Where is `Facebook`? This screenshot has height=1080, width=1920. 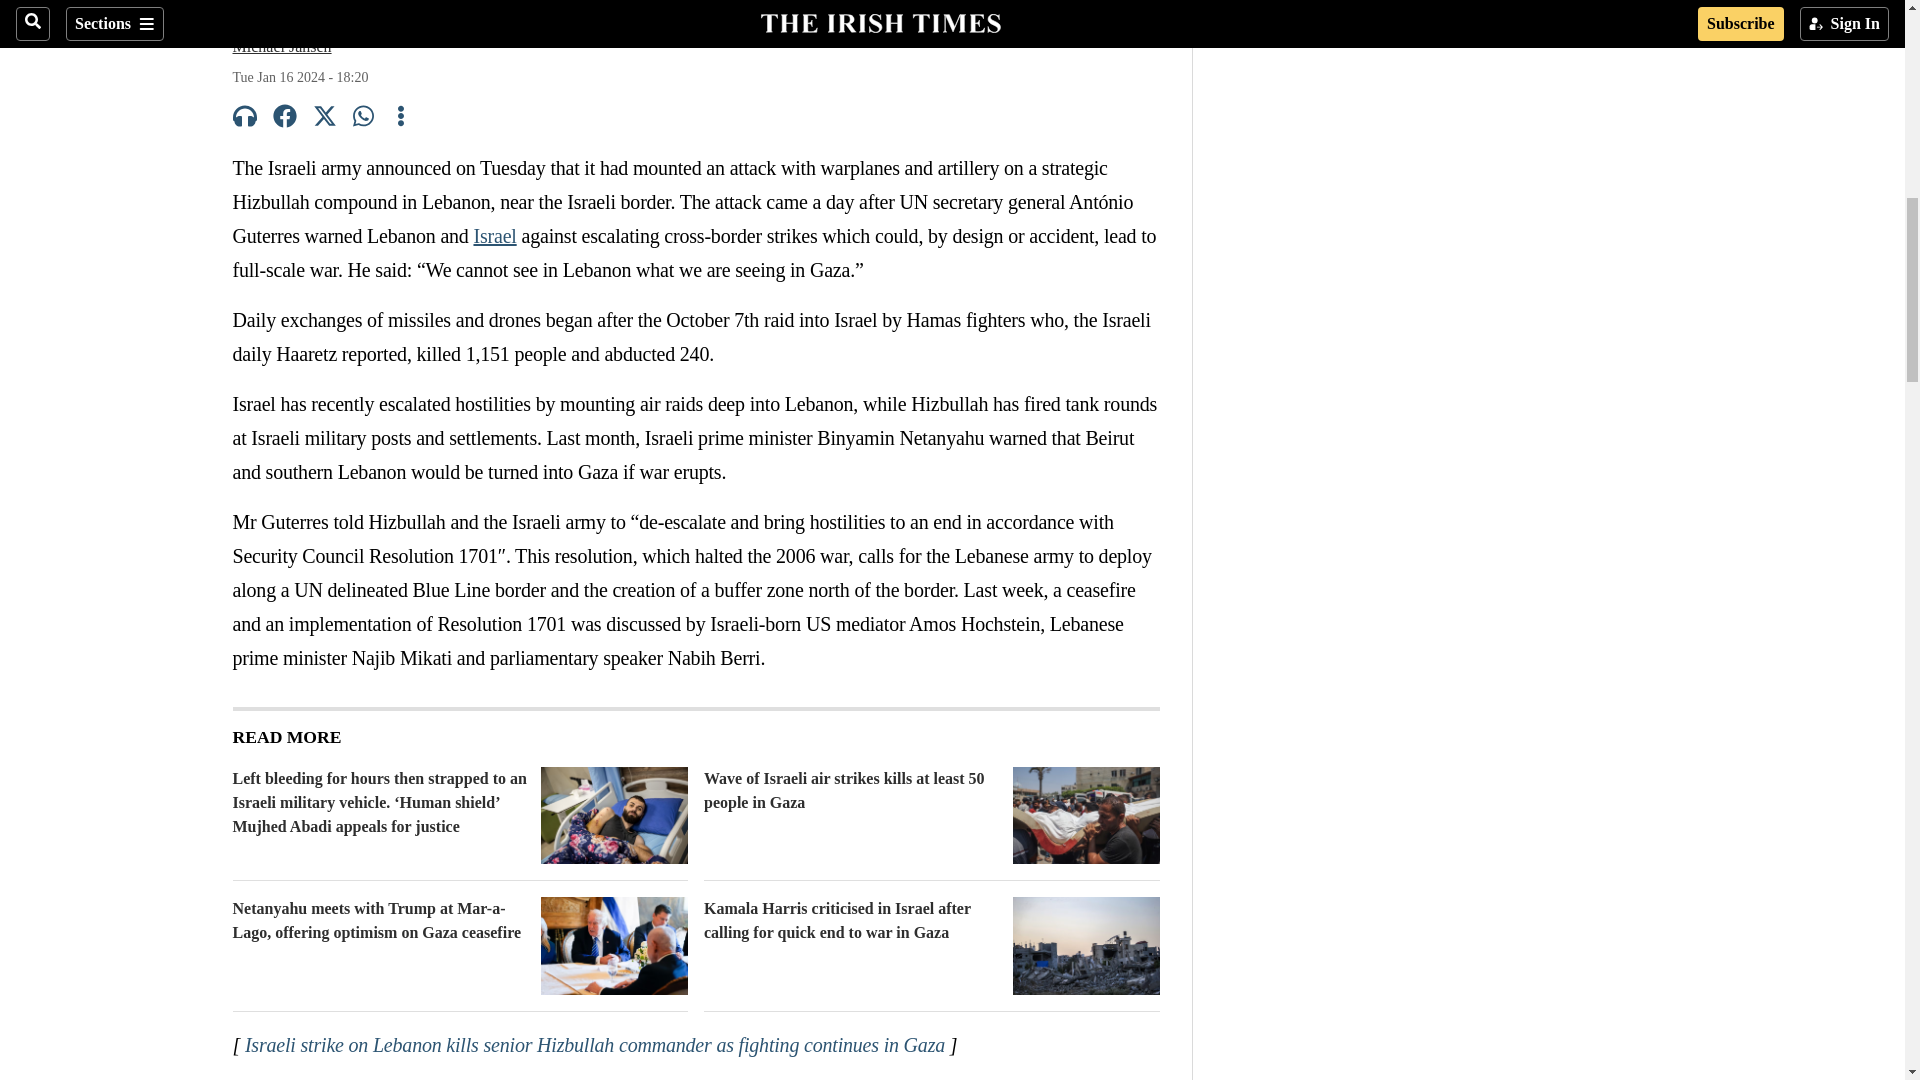 Facebook is located at coordinates (284, 119).